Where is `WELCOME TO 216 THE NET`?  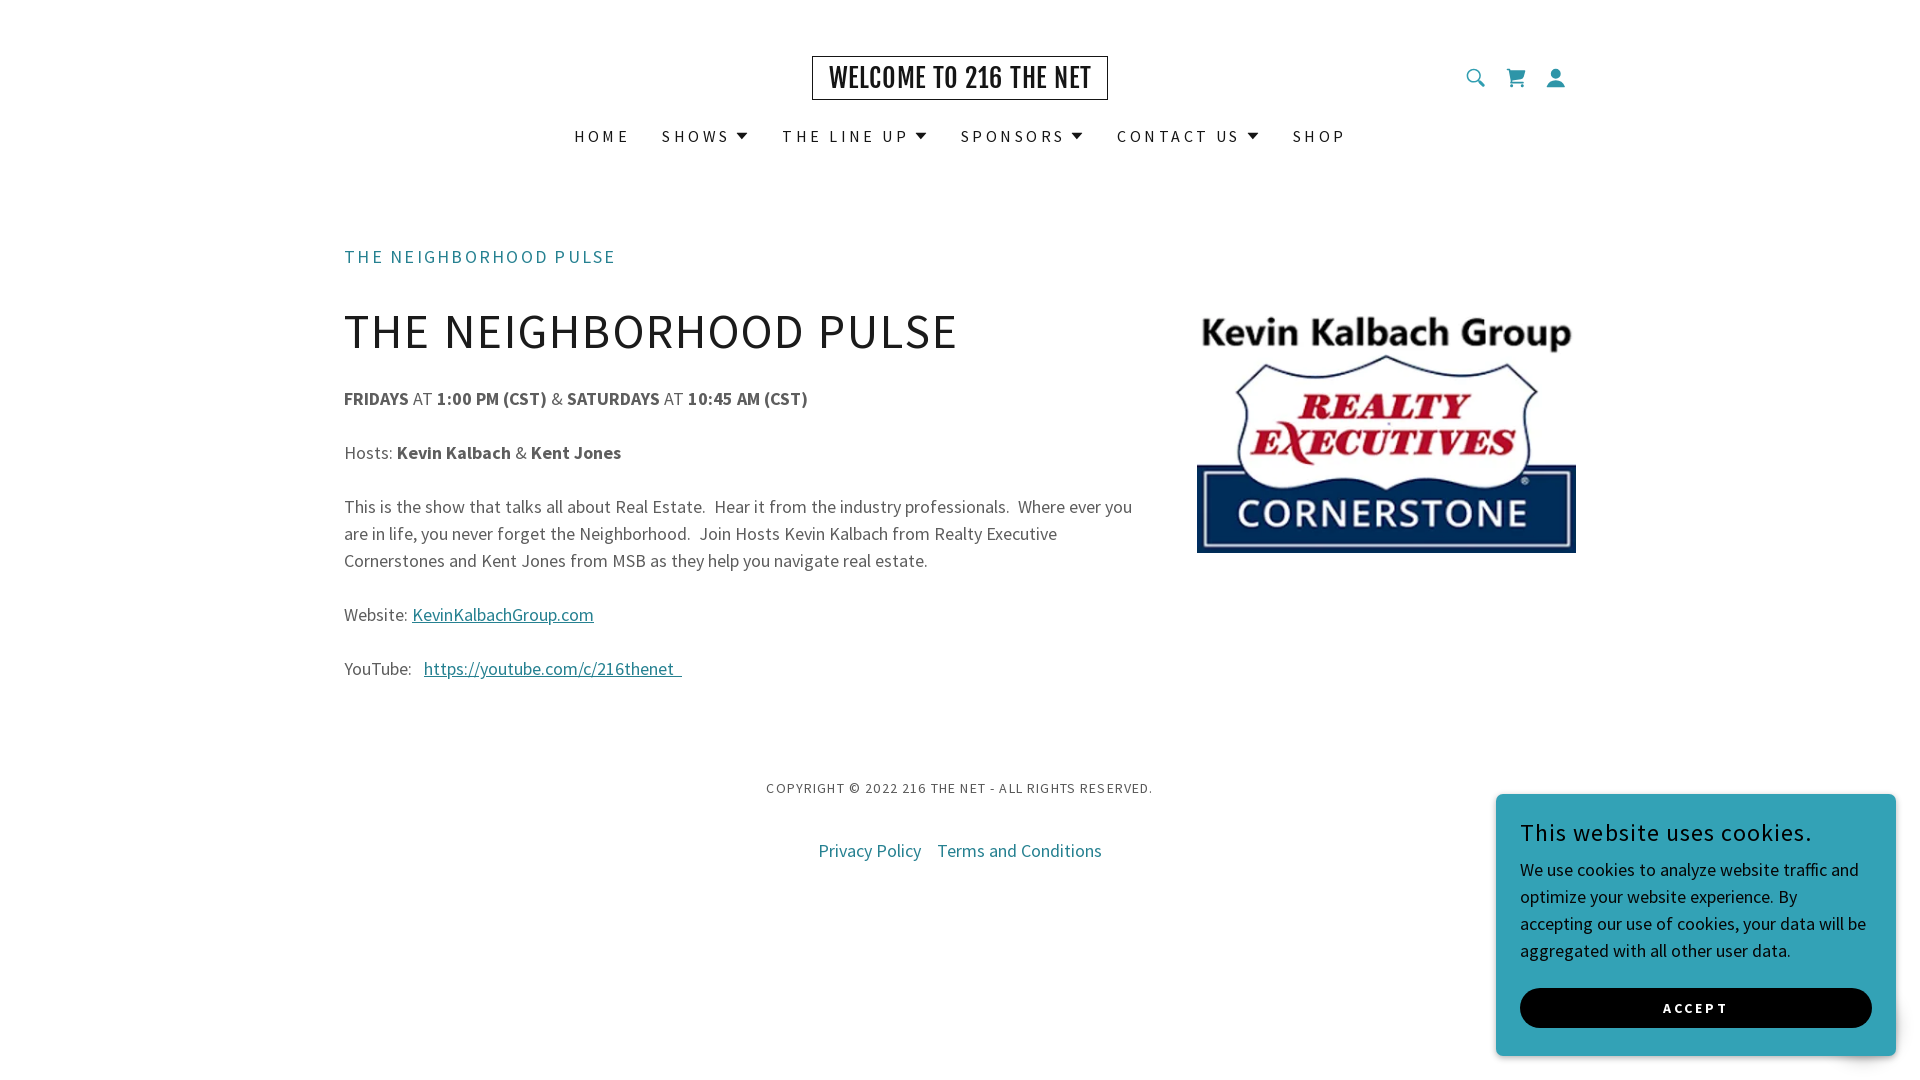
WELCOME TO 216 THE NET is located at coordinates (960, 82).